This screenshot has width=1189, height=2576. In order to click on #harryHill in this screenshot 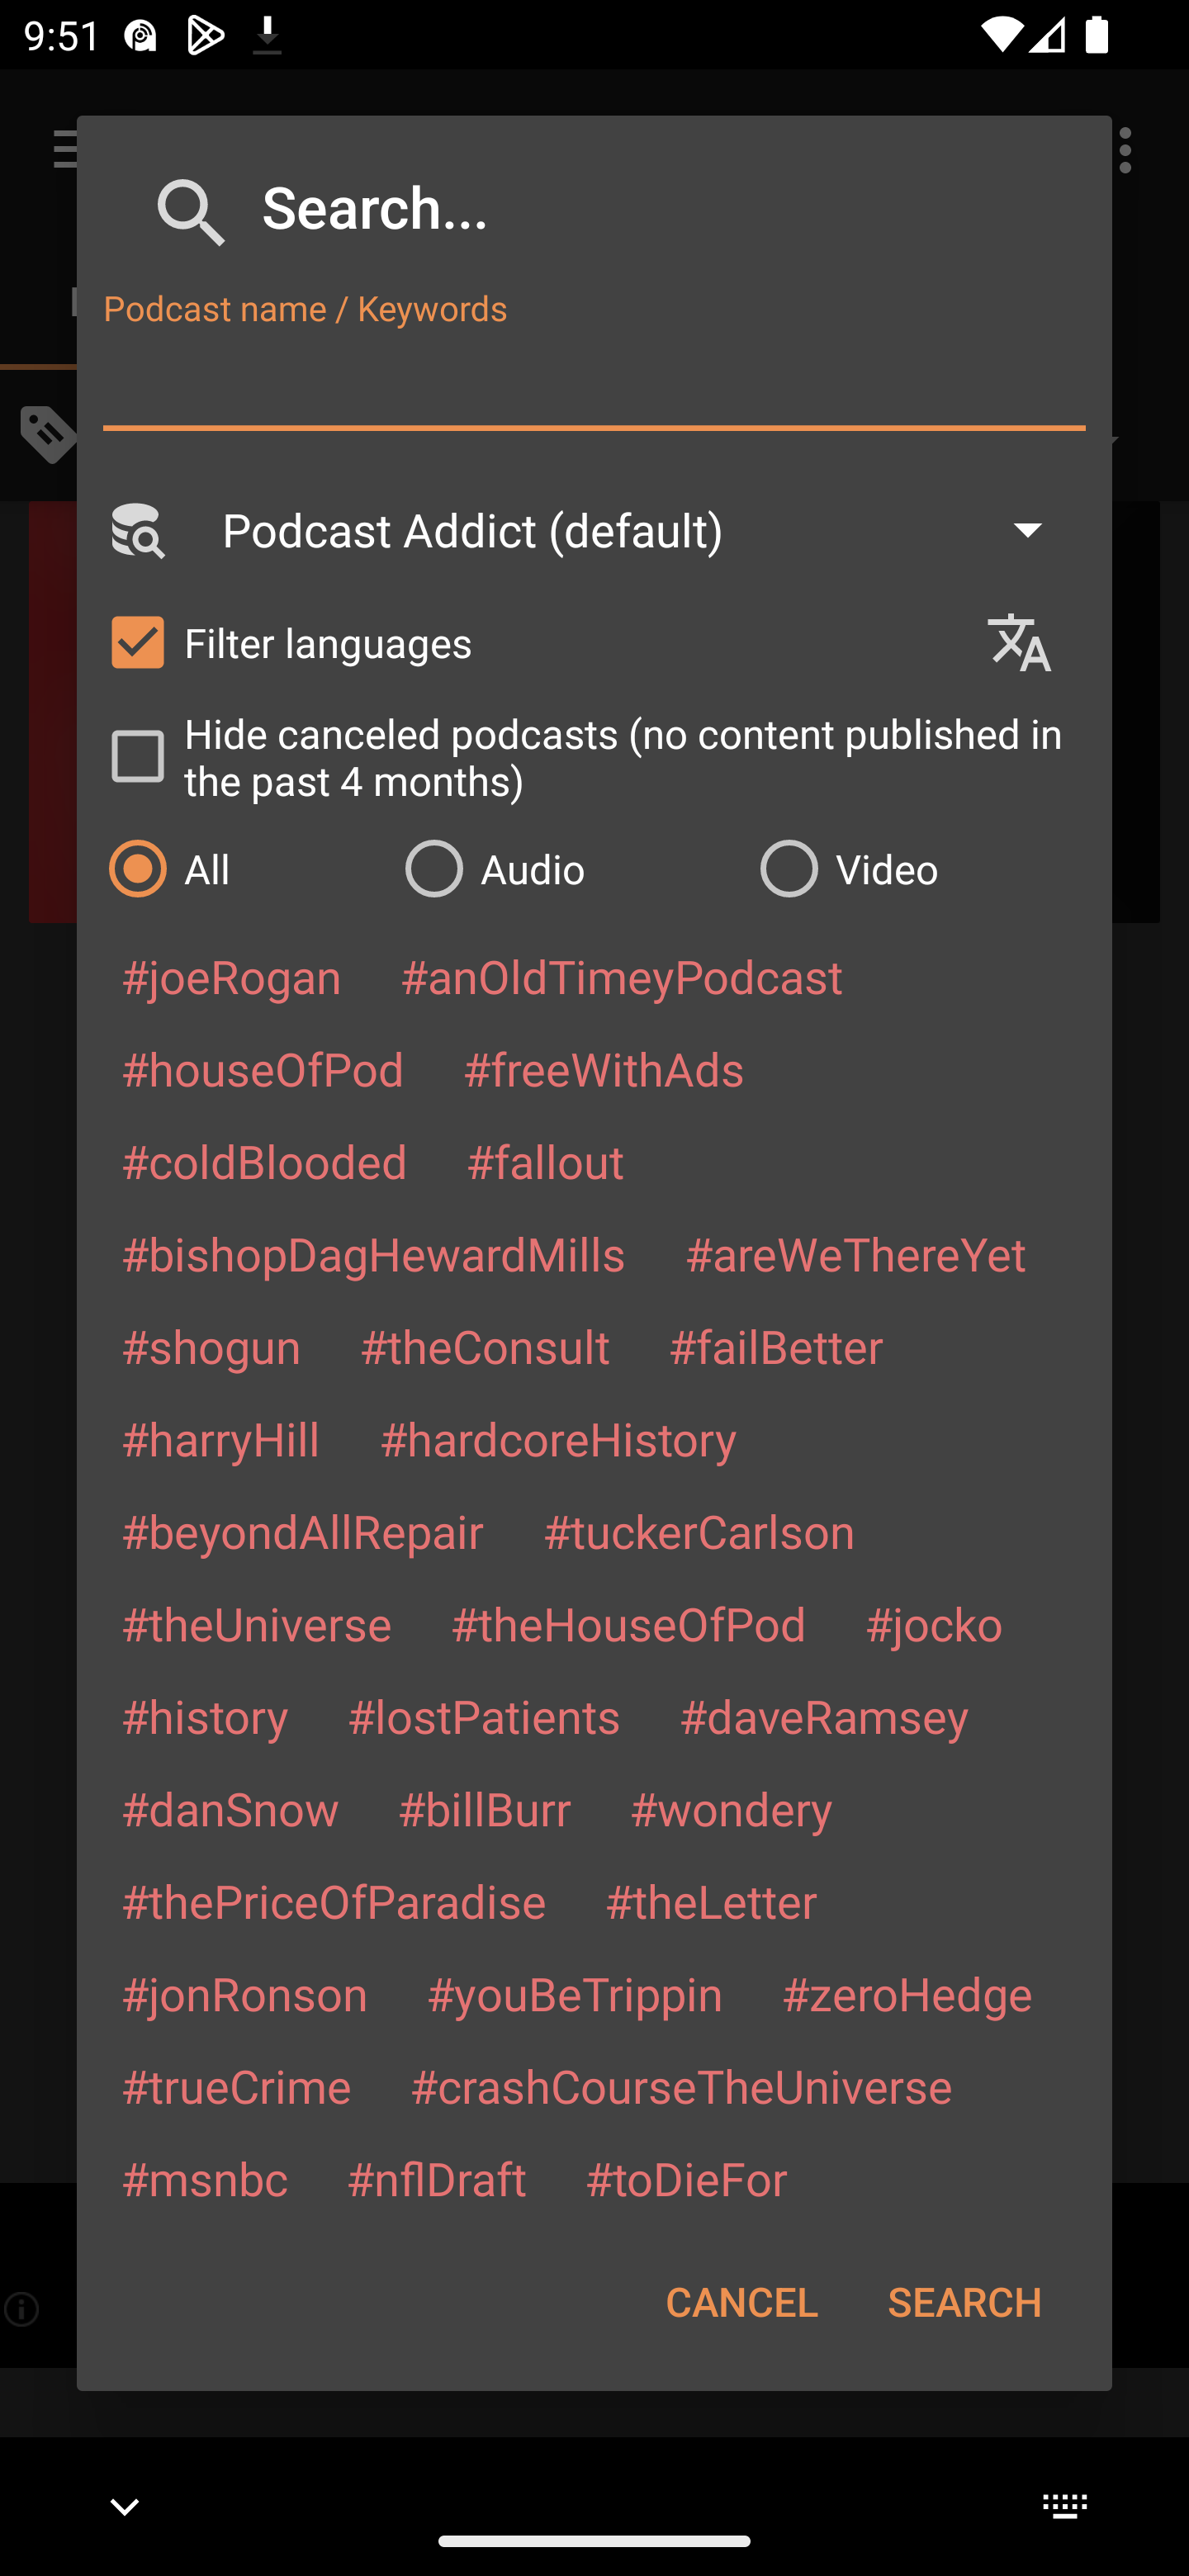, I will do `click(220, 1438)`.